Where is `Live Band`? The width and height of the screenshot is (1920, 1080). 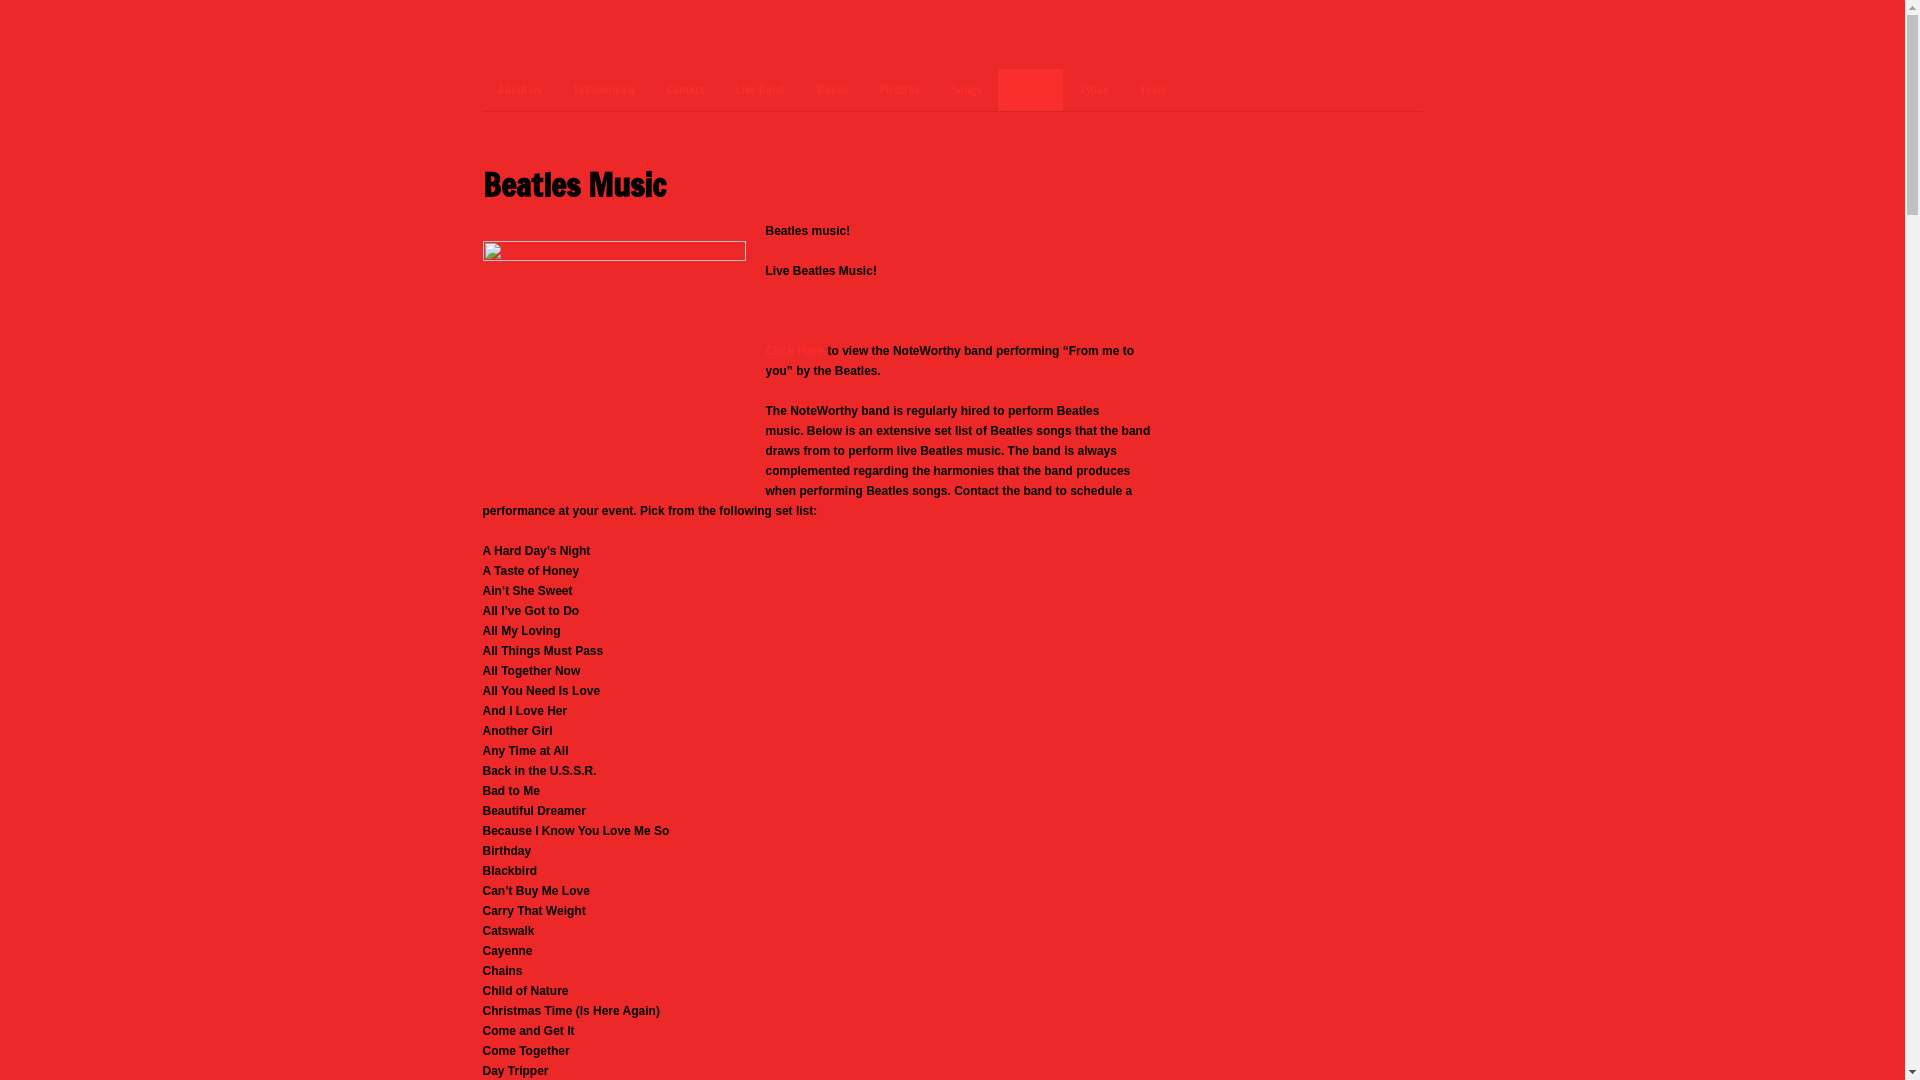
Live Band is located at coordinates (759, 90).